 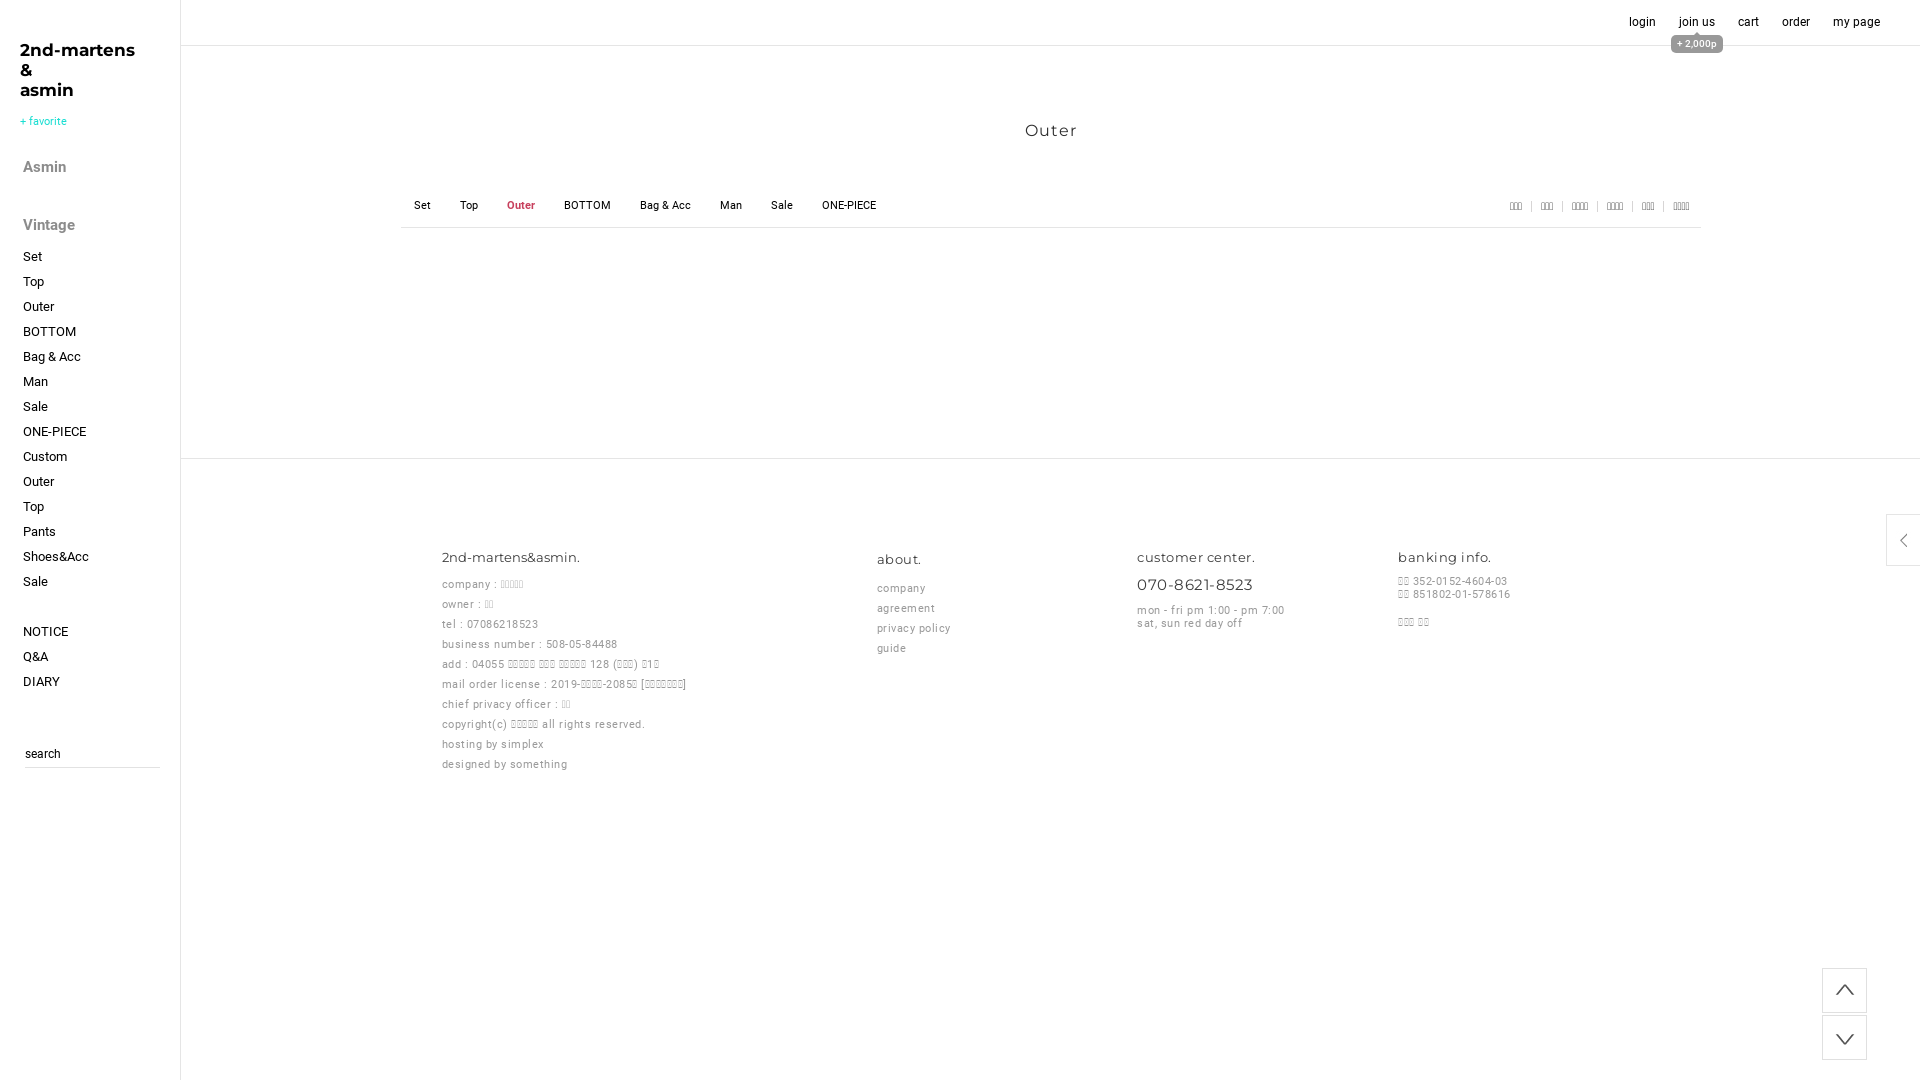 I want to click on Bag & Acc, so click(x=664, y=206).